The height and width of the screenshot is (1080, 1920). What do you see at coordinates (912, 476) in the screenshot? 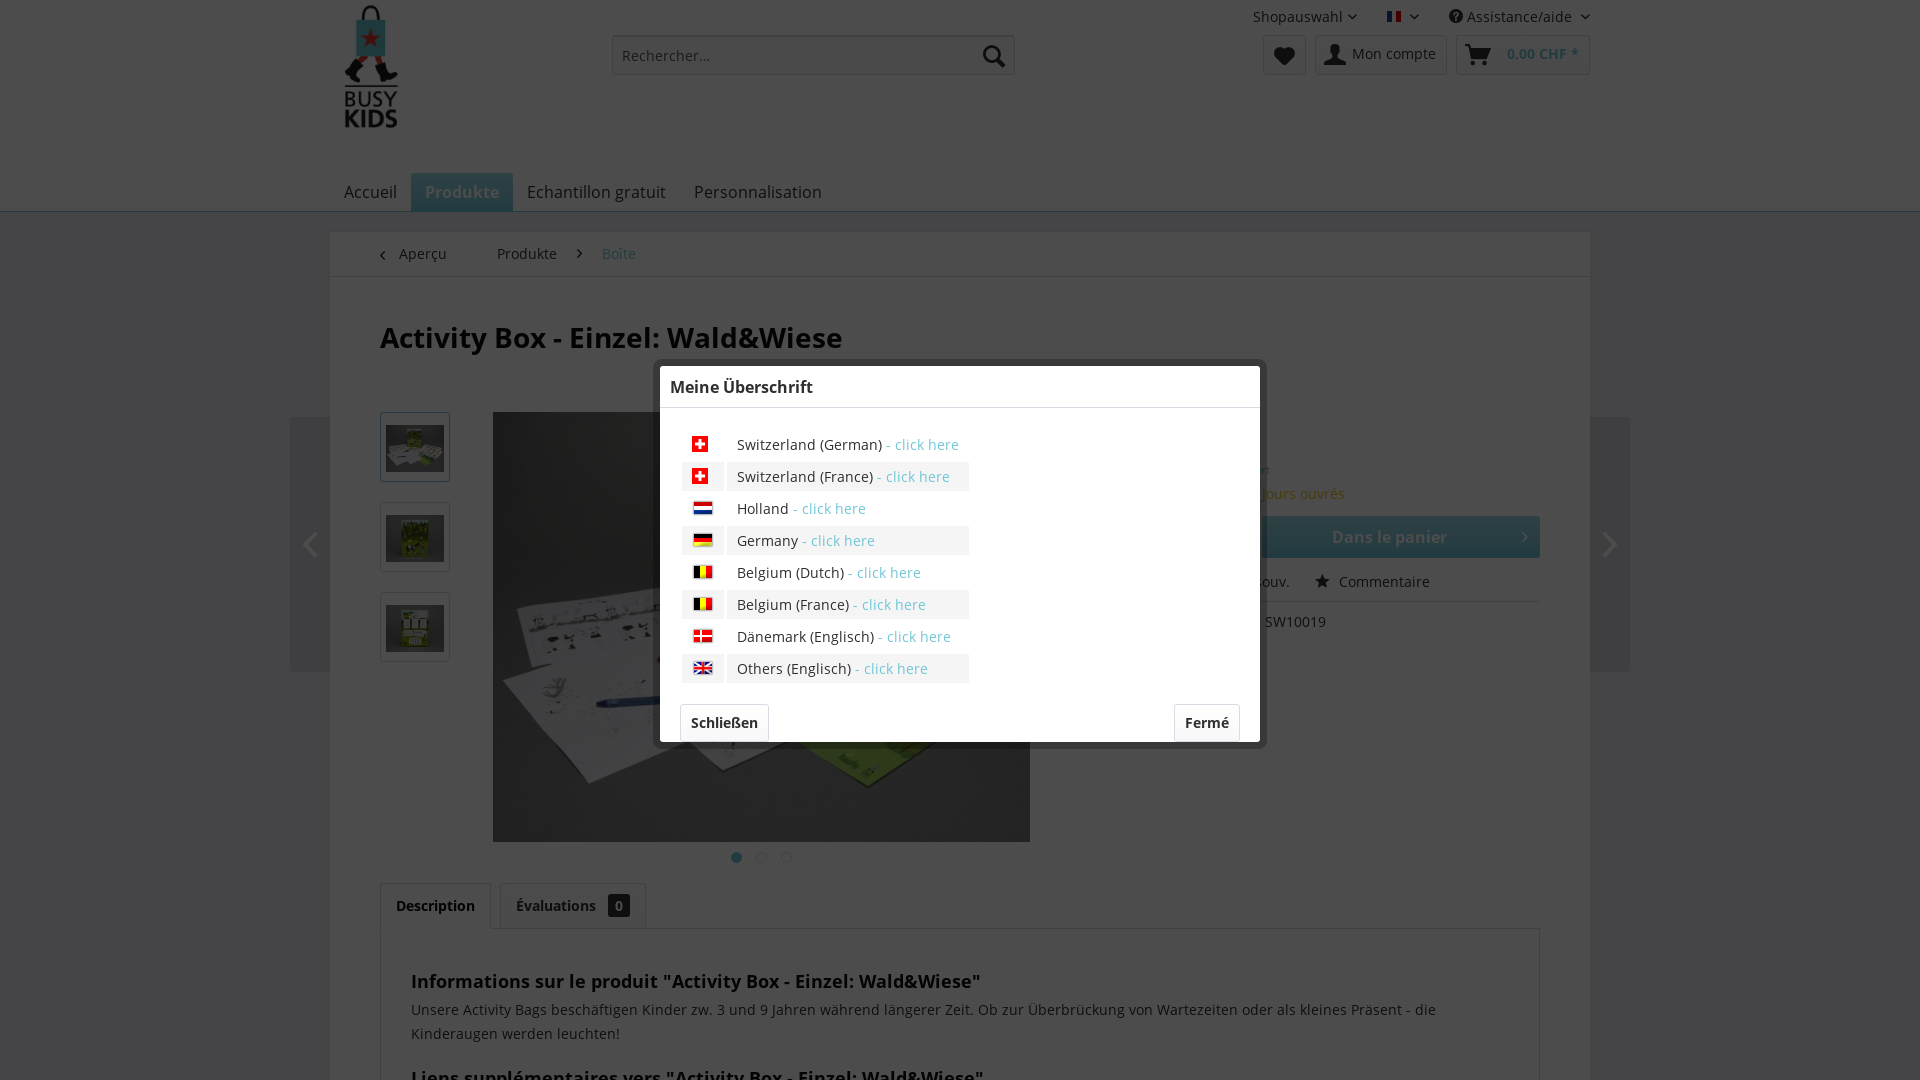
I see `- click here` at bounding box center [912, 476].